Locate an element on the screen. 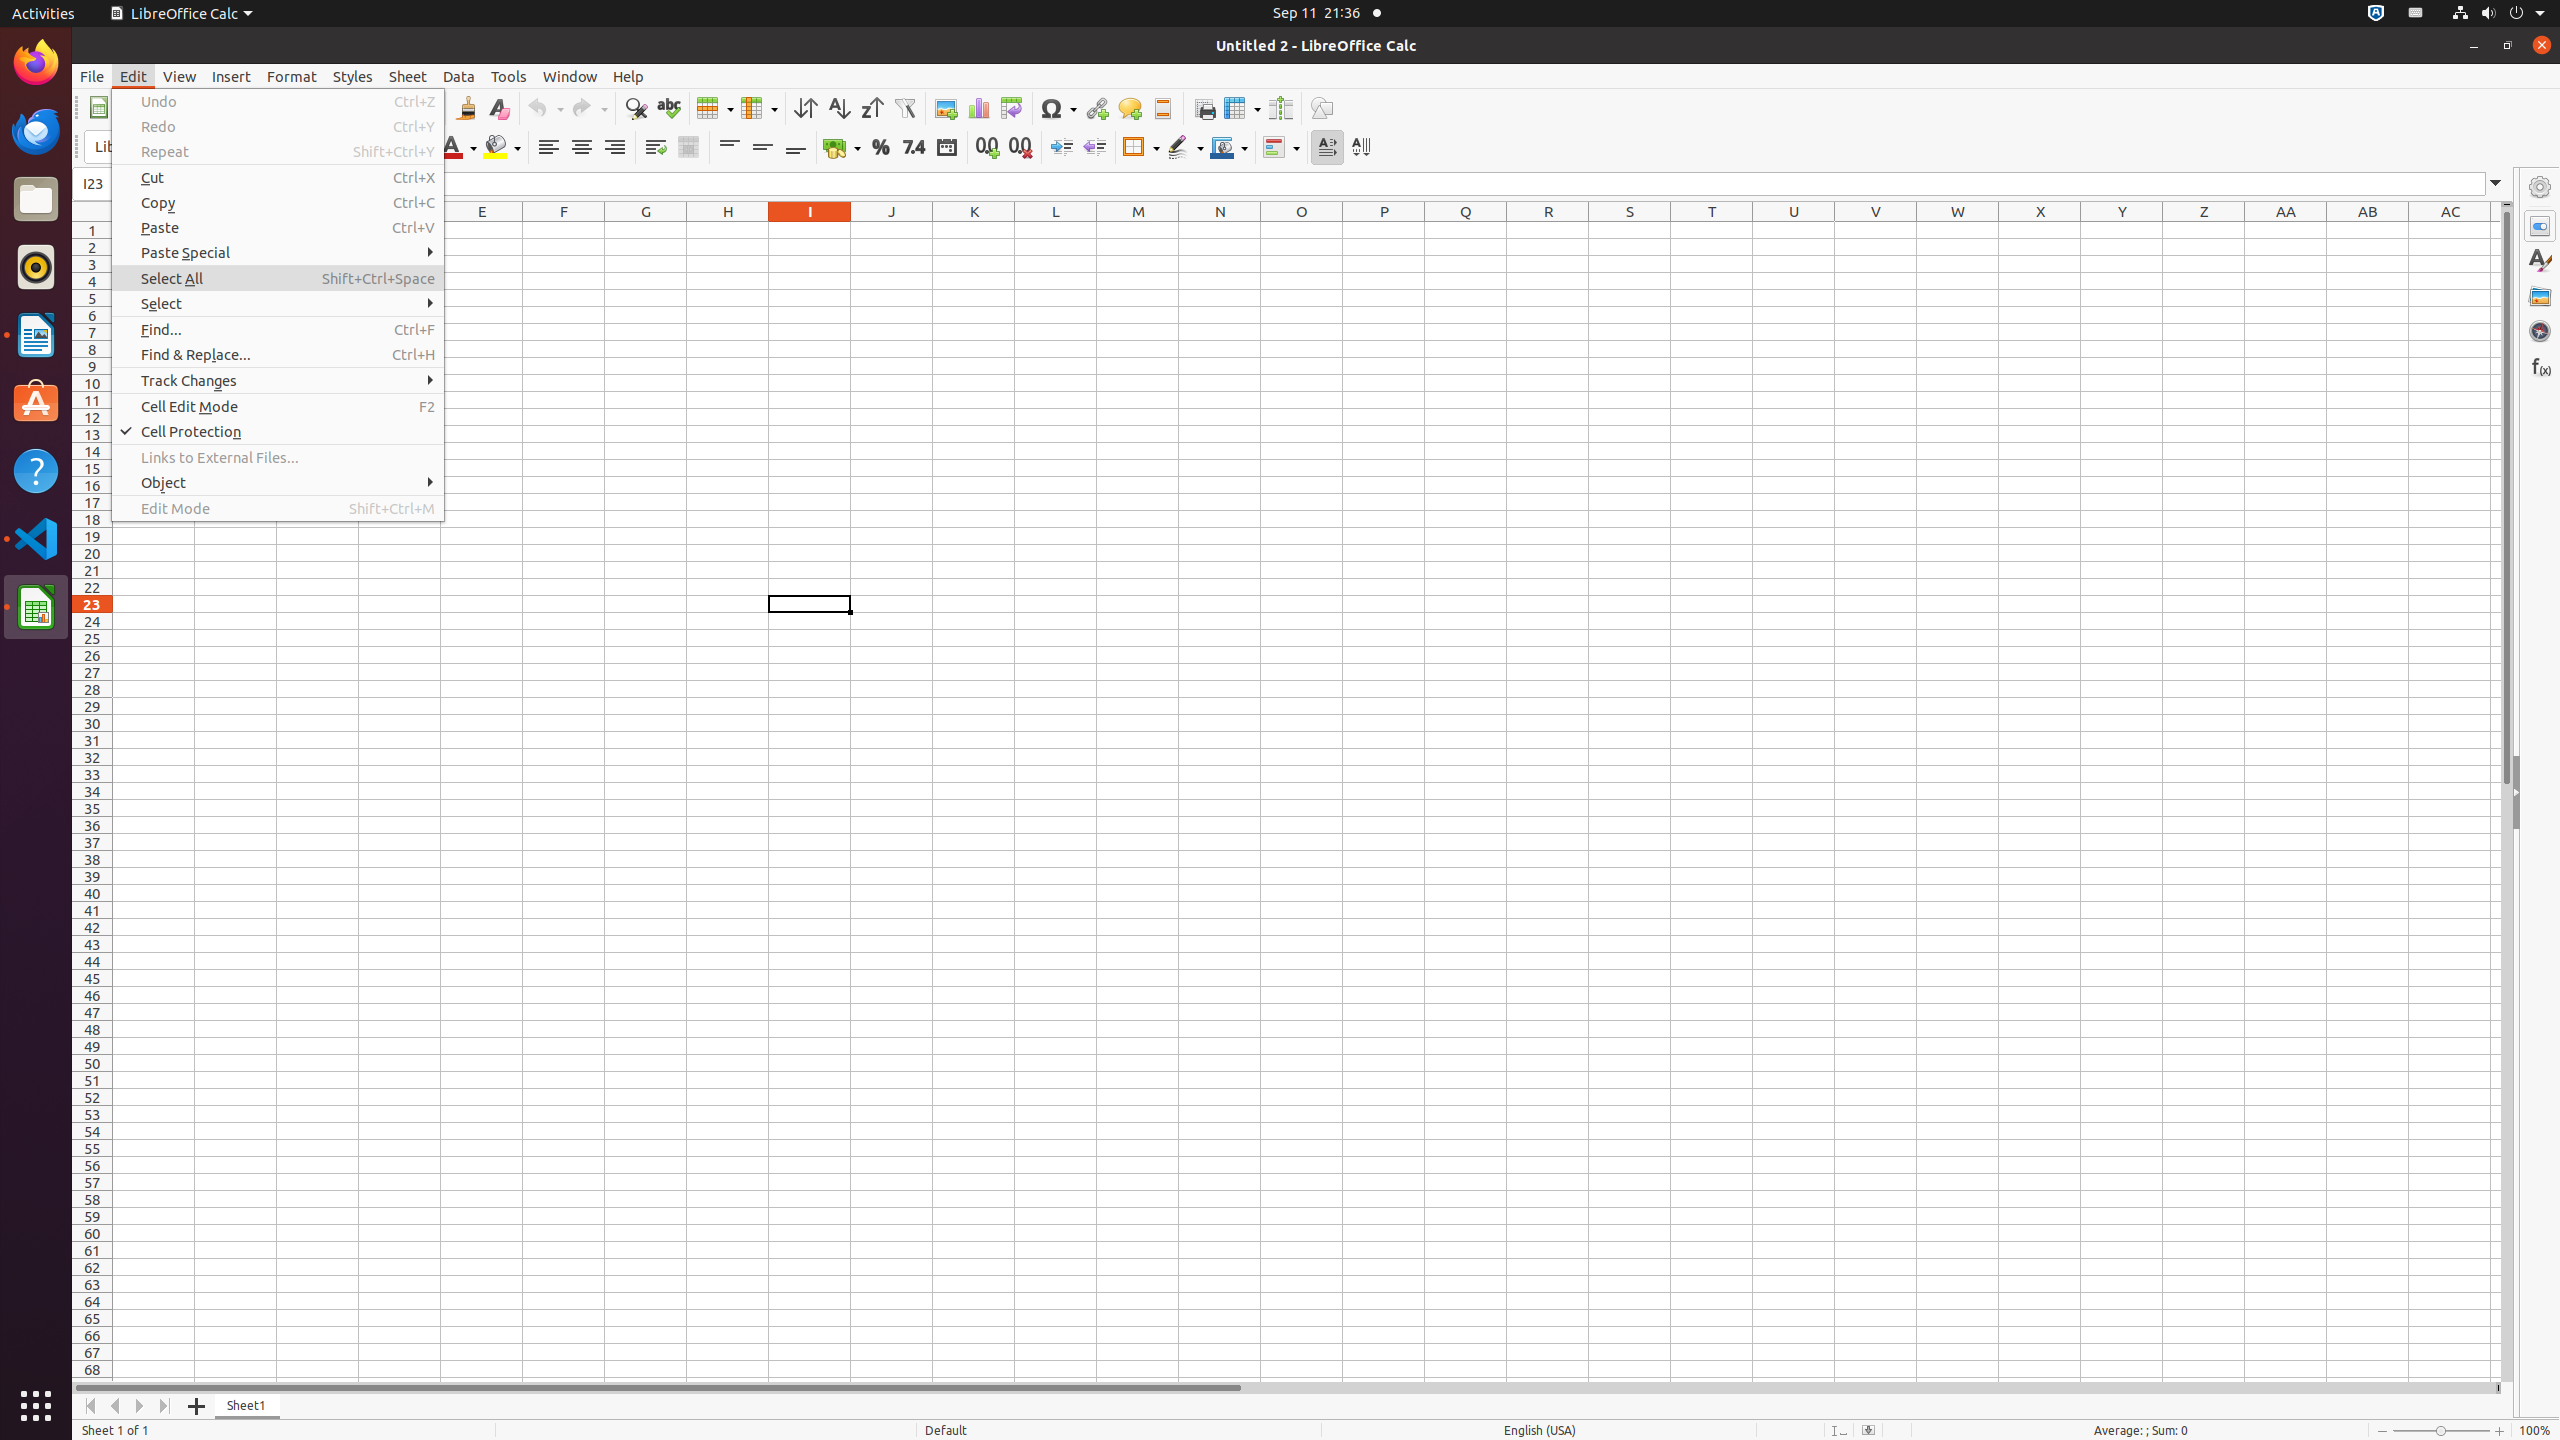 The width and height of the screenshot is (2560, 1440). Functions is located at coordinates (2540, 366).